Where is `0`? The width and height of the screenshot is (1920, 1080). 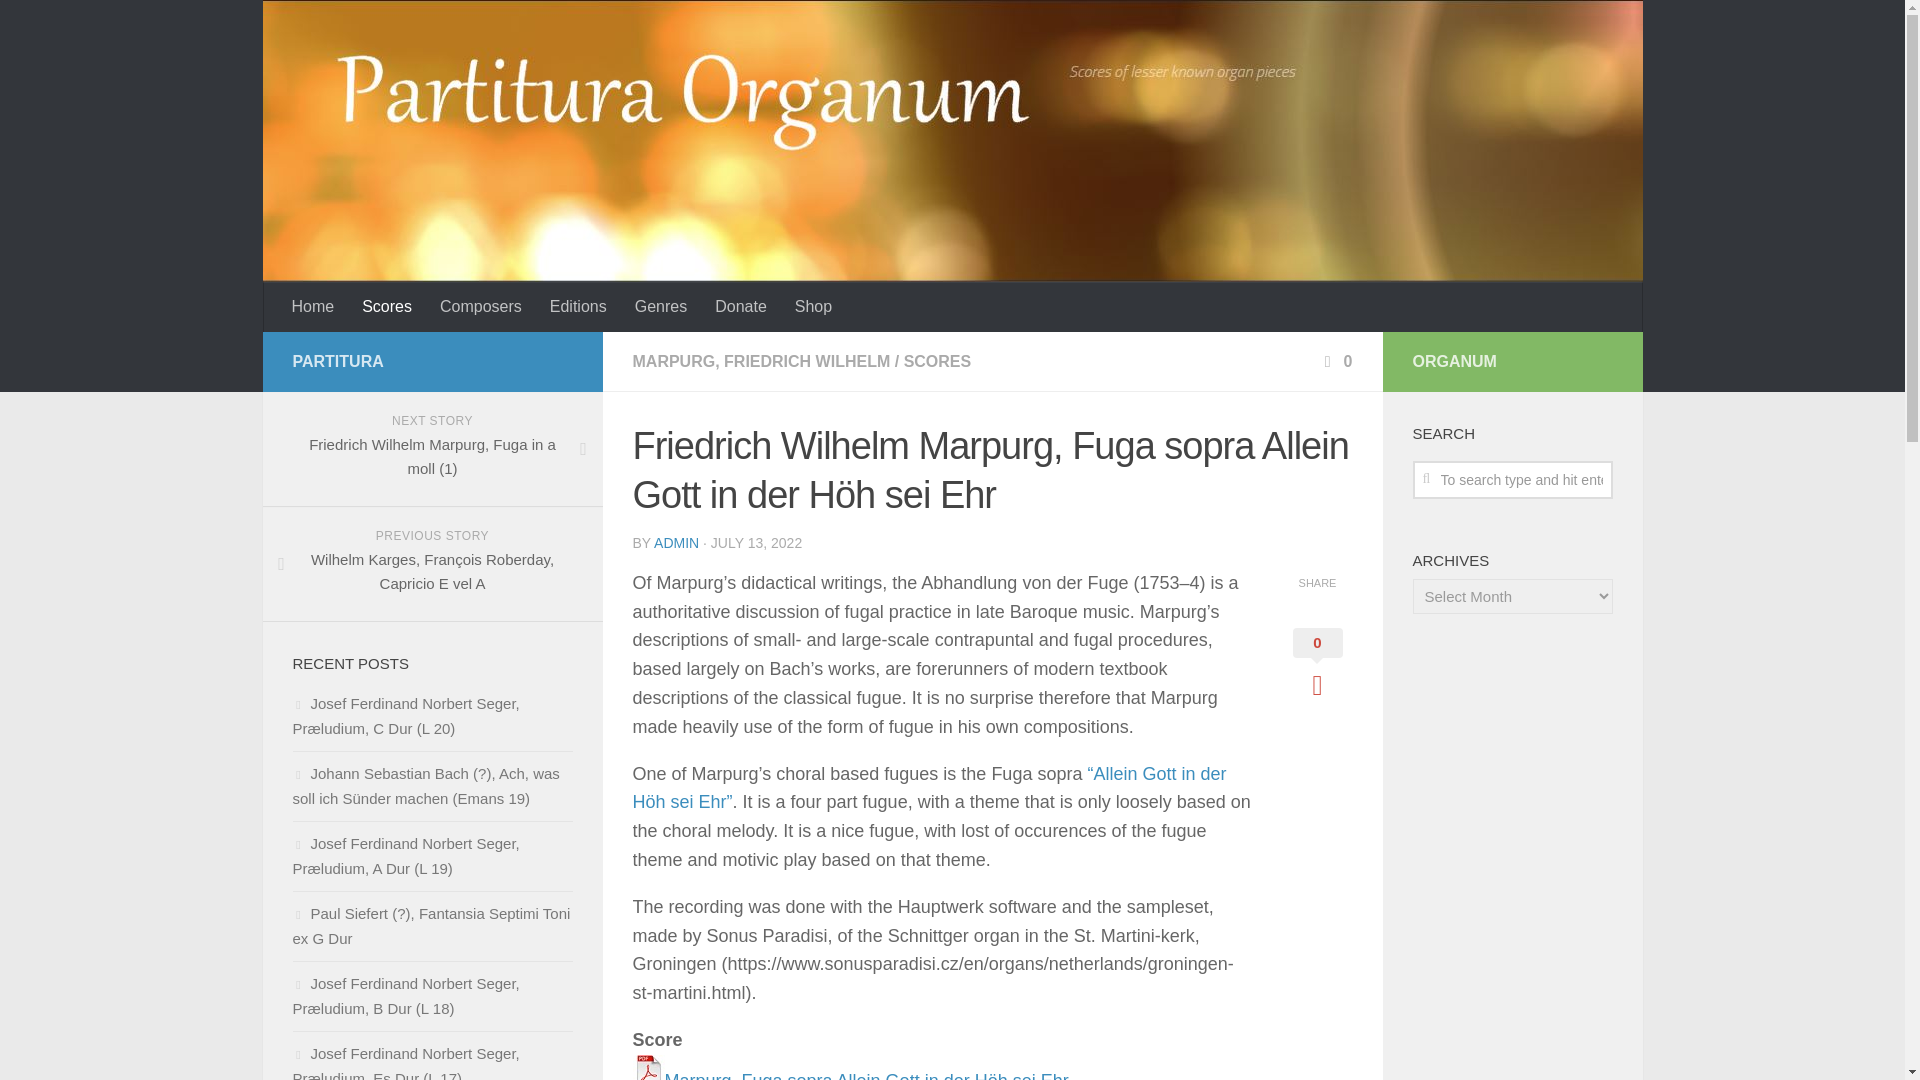
0 is located at coordinates (1336, 362).